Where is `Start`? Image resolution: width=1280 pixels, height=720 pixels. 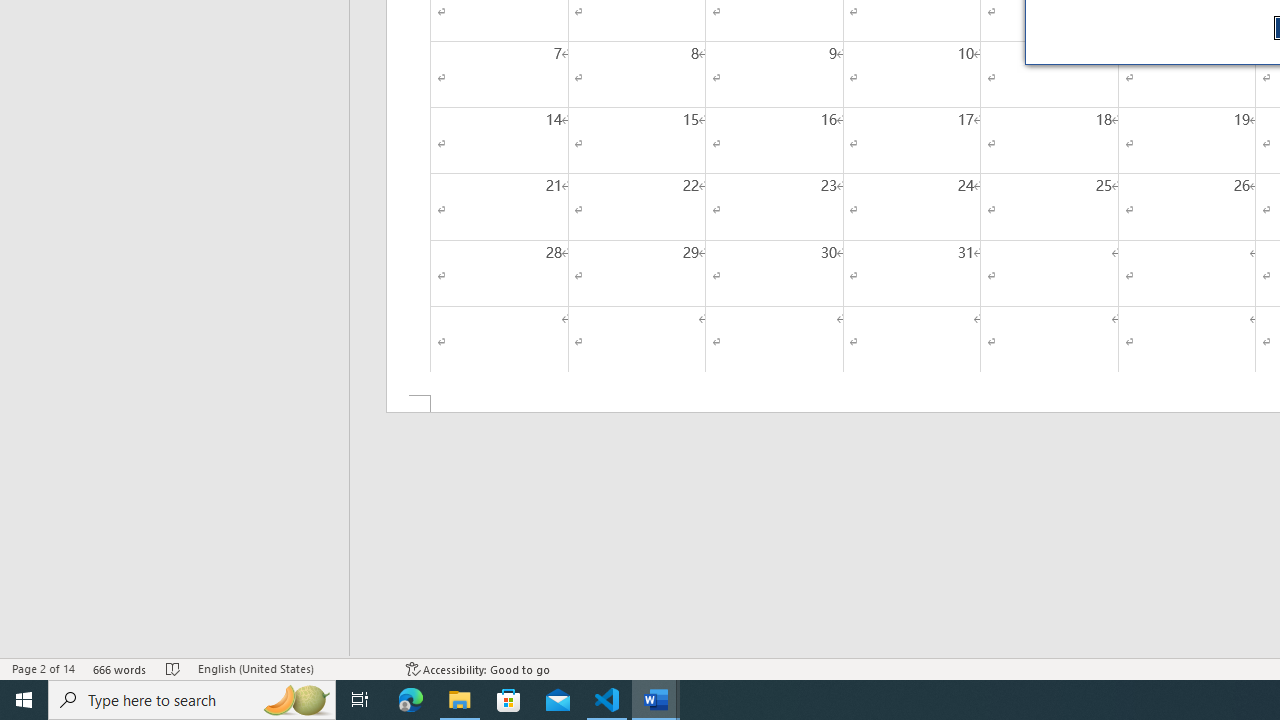 Start is located at coordinates (24, 700).